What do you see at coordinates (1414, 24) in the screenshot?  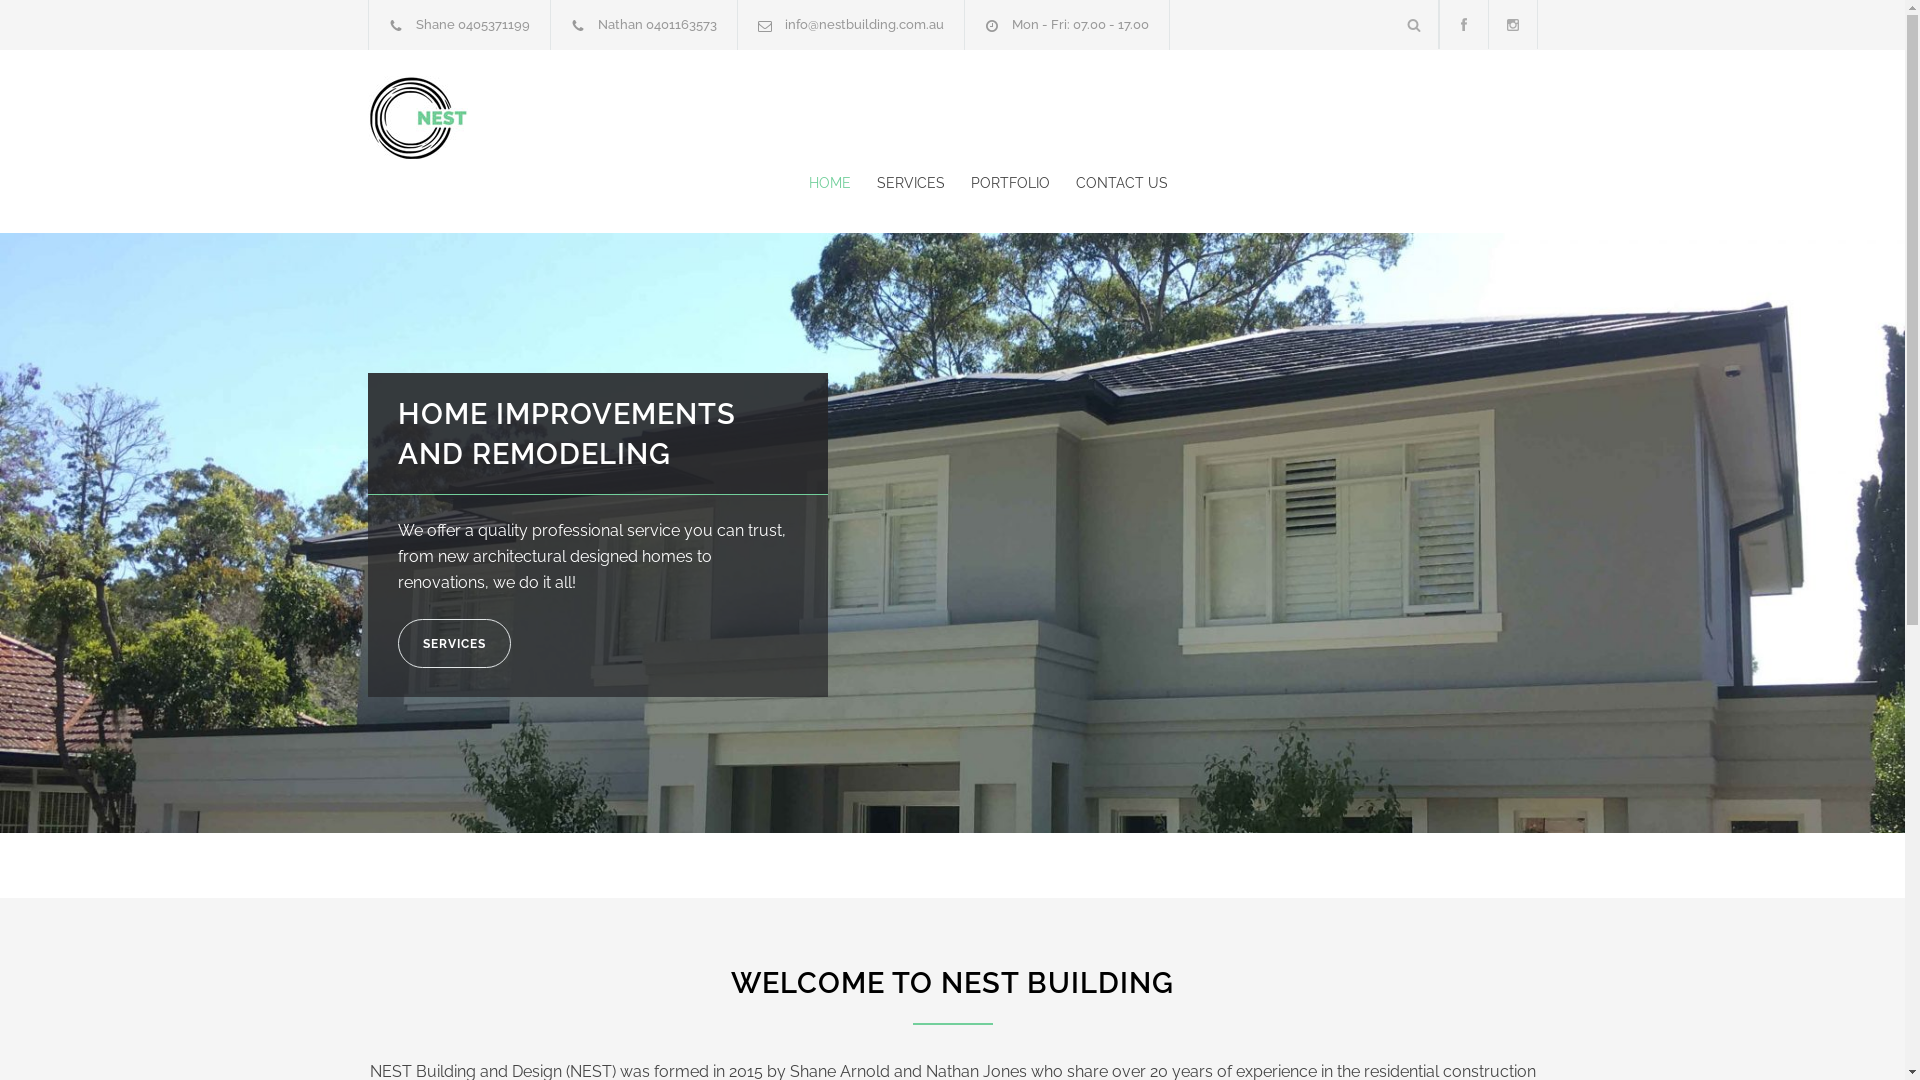 I see `Search` at bounding box center [1414, 24].